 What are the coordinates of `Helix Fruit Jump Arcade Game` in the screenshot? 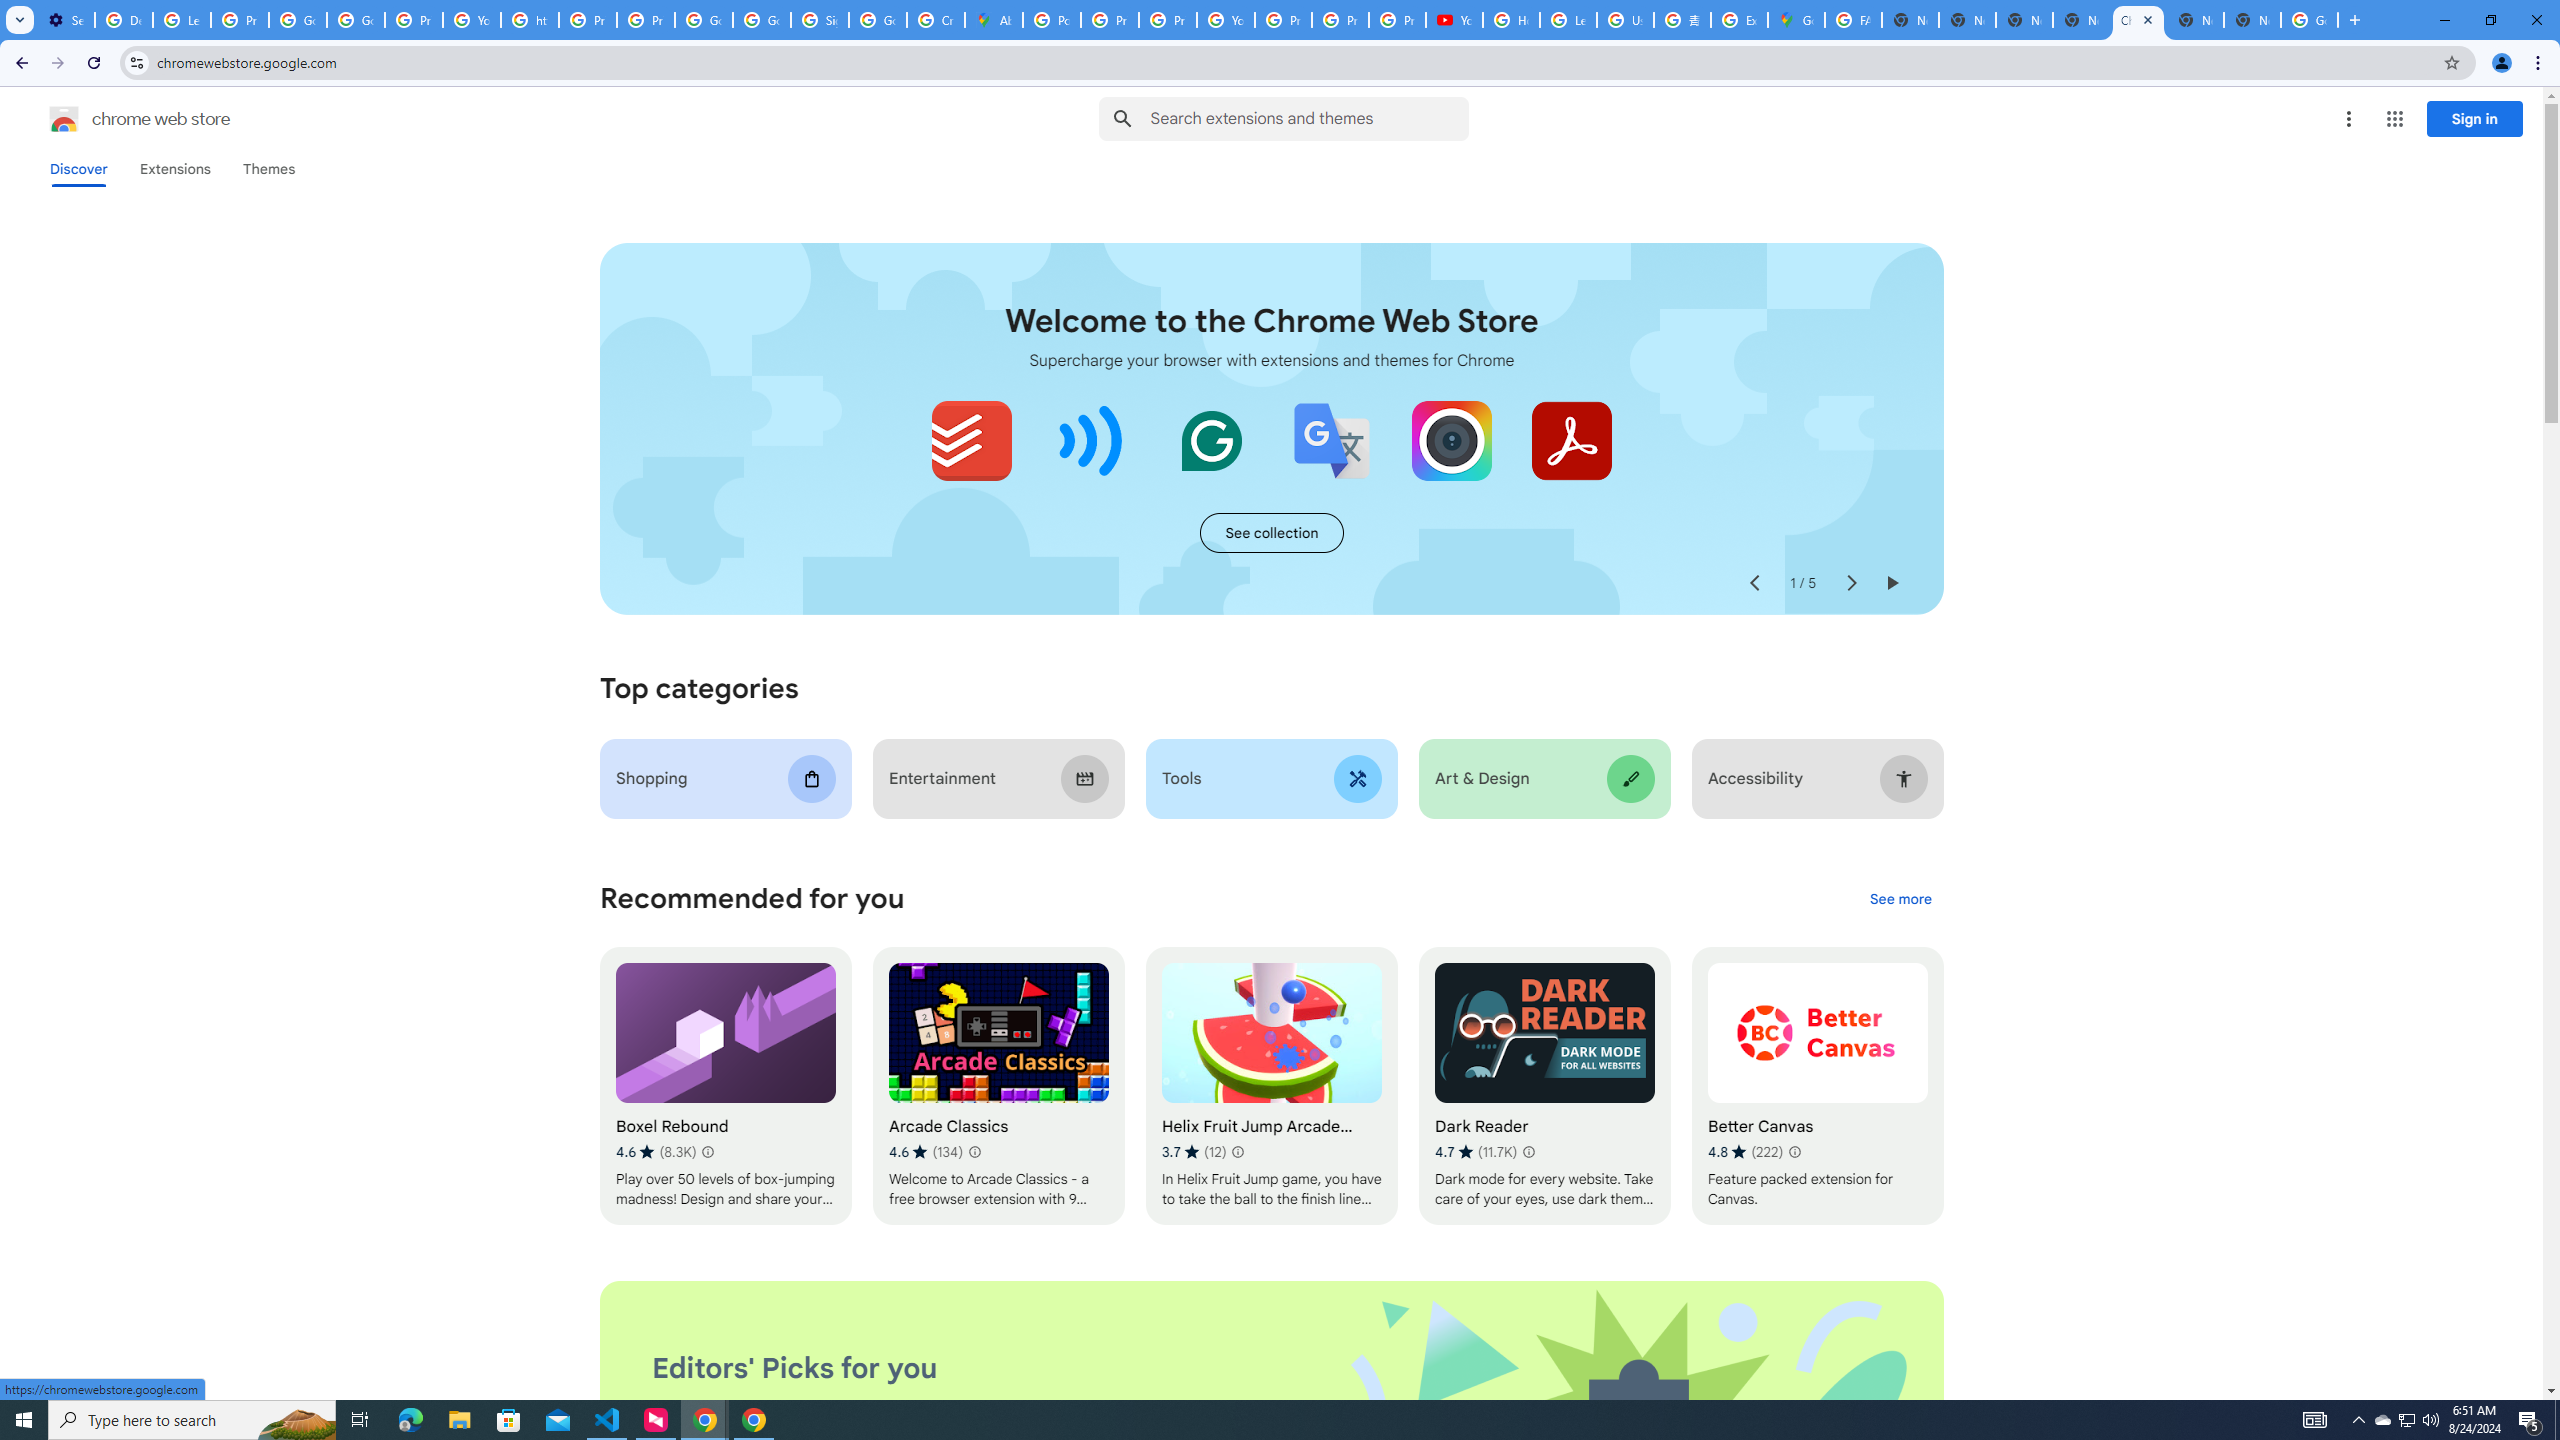 It's located at (1270, 1086).